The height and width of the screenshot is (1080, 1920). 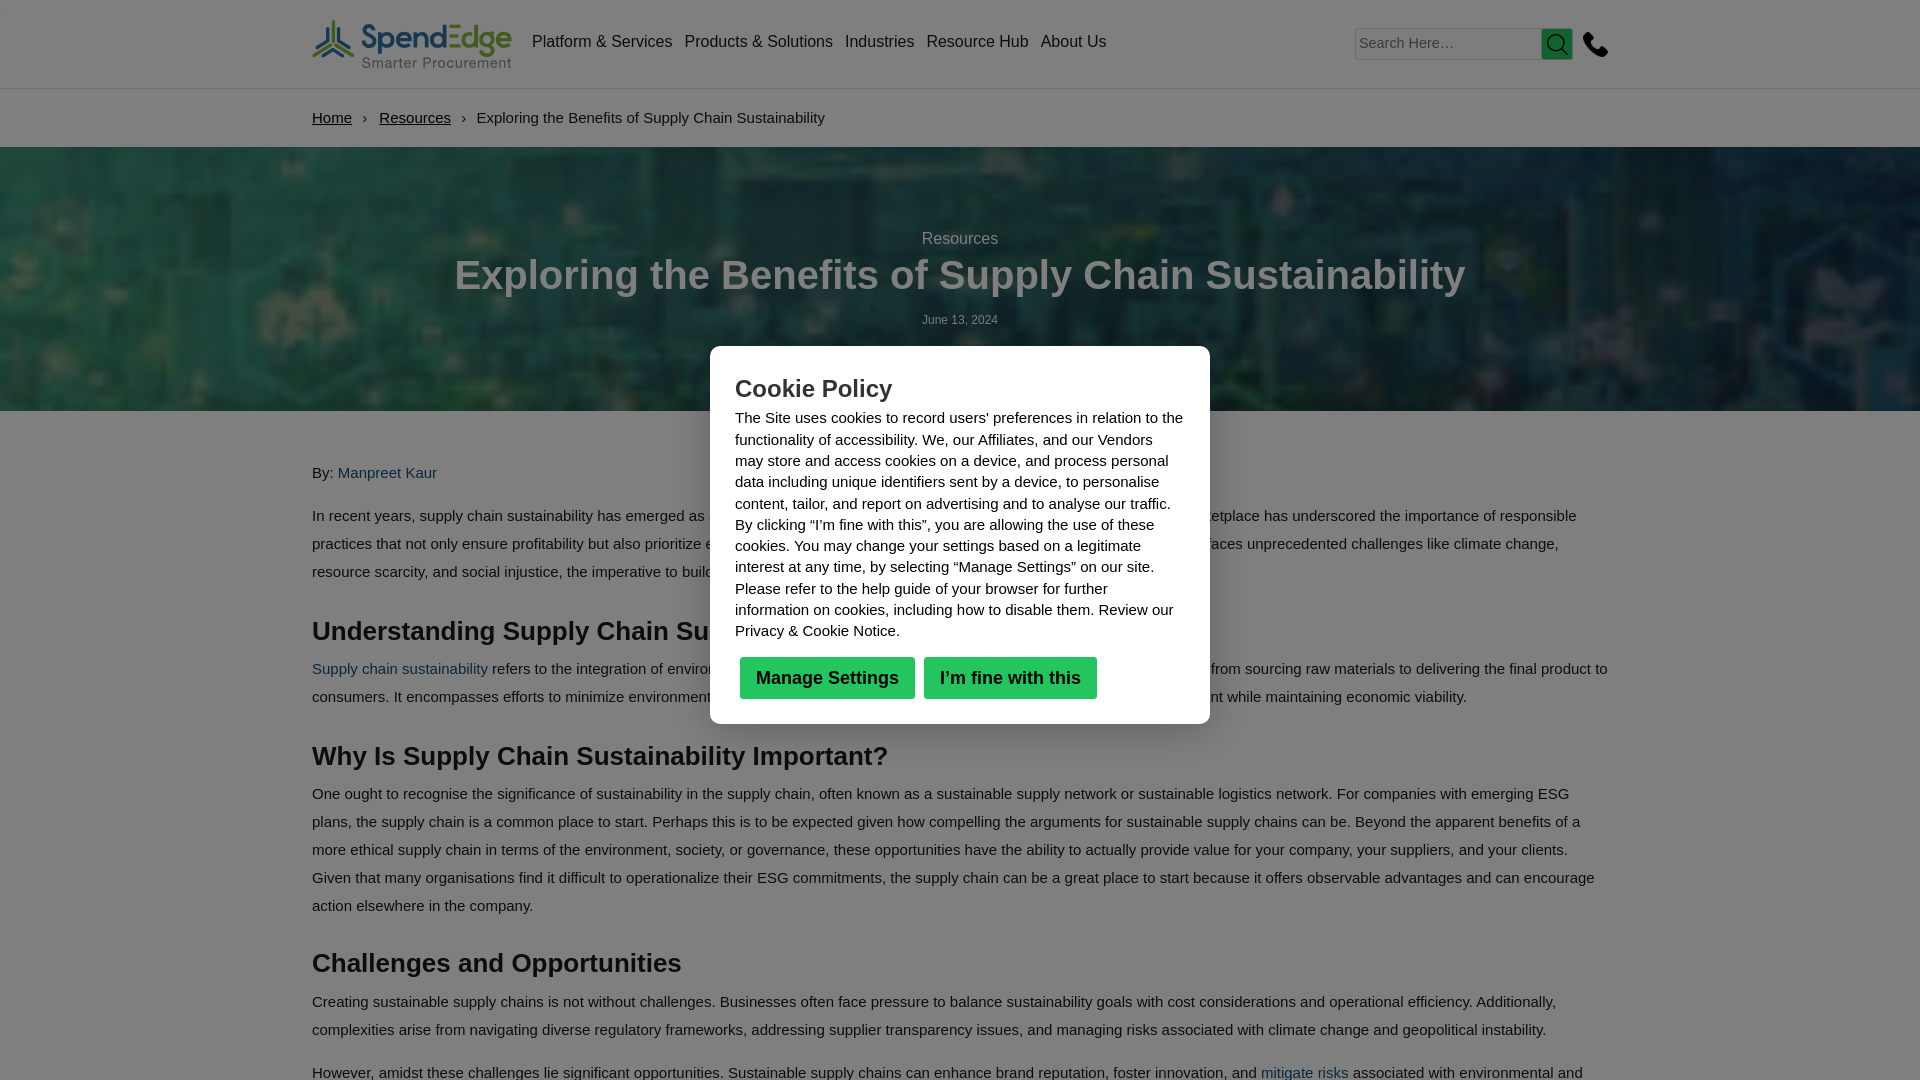 What do you see at coordinates (1591, 44) in the screenshot?
I see `Contact Us` at bounding box center [1591, 44].